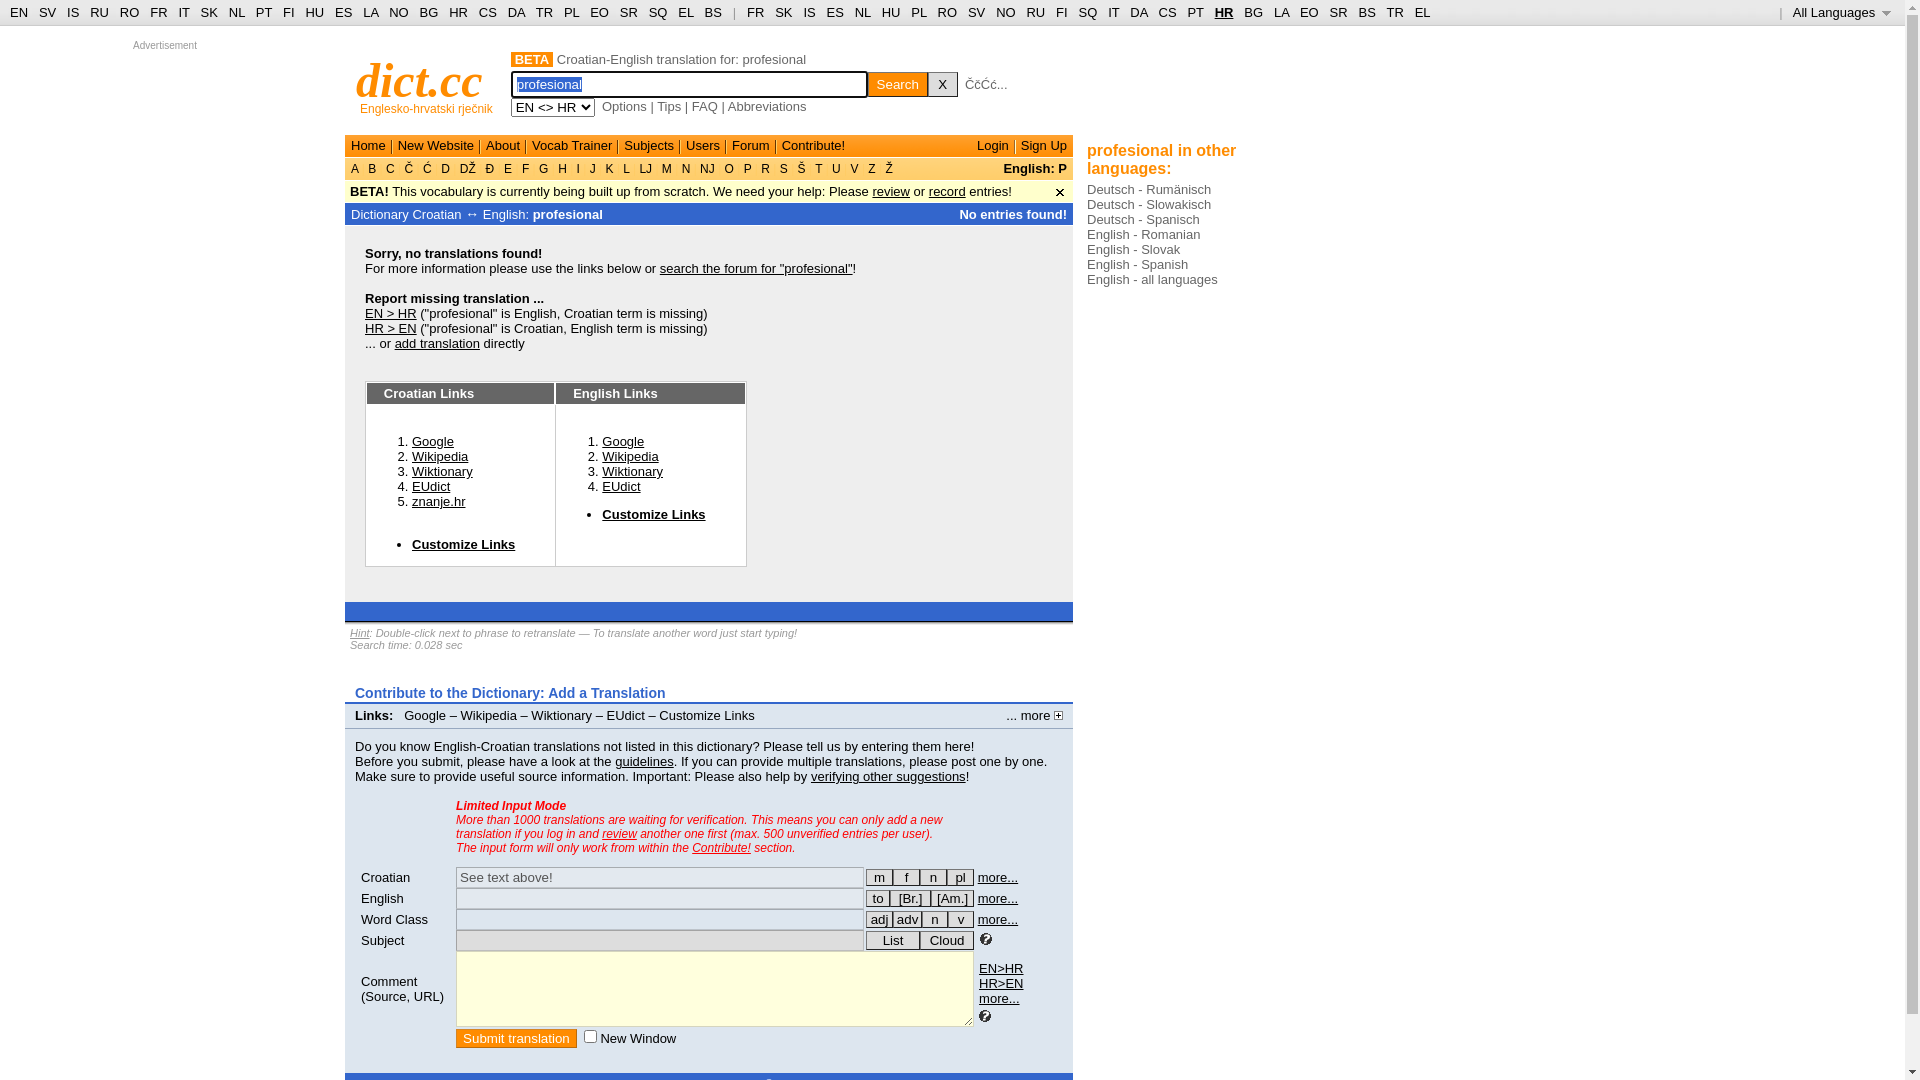  Describe the element at coordinates (629, 12) in the screenshot. I see `SR` at that location.